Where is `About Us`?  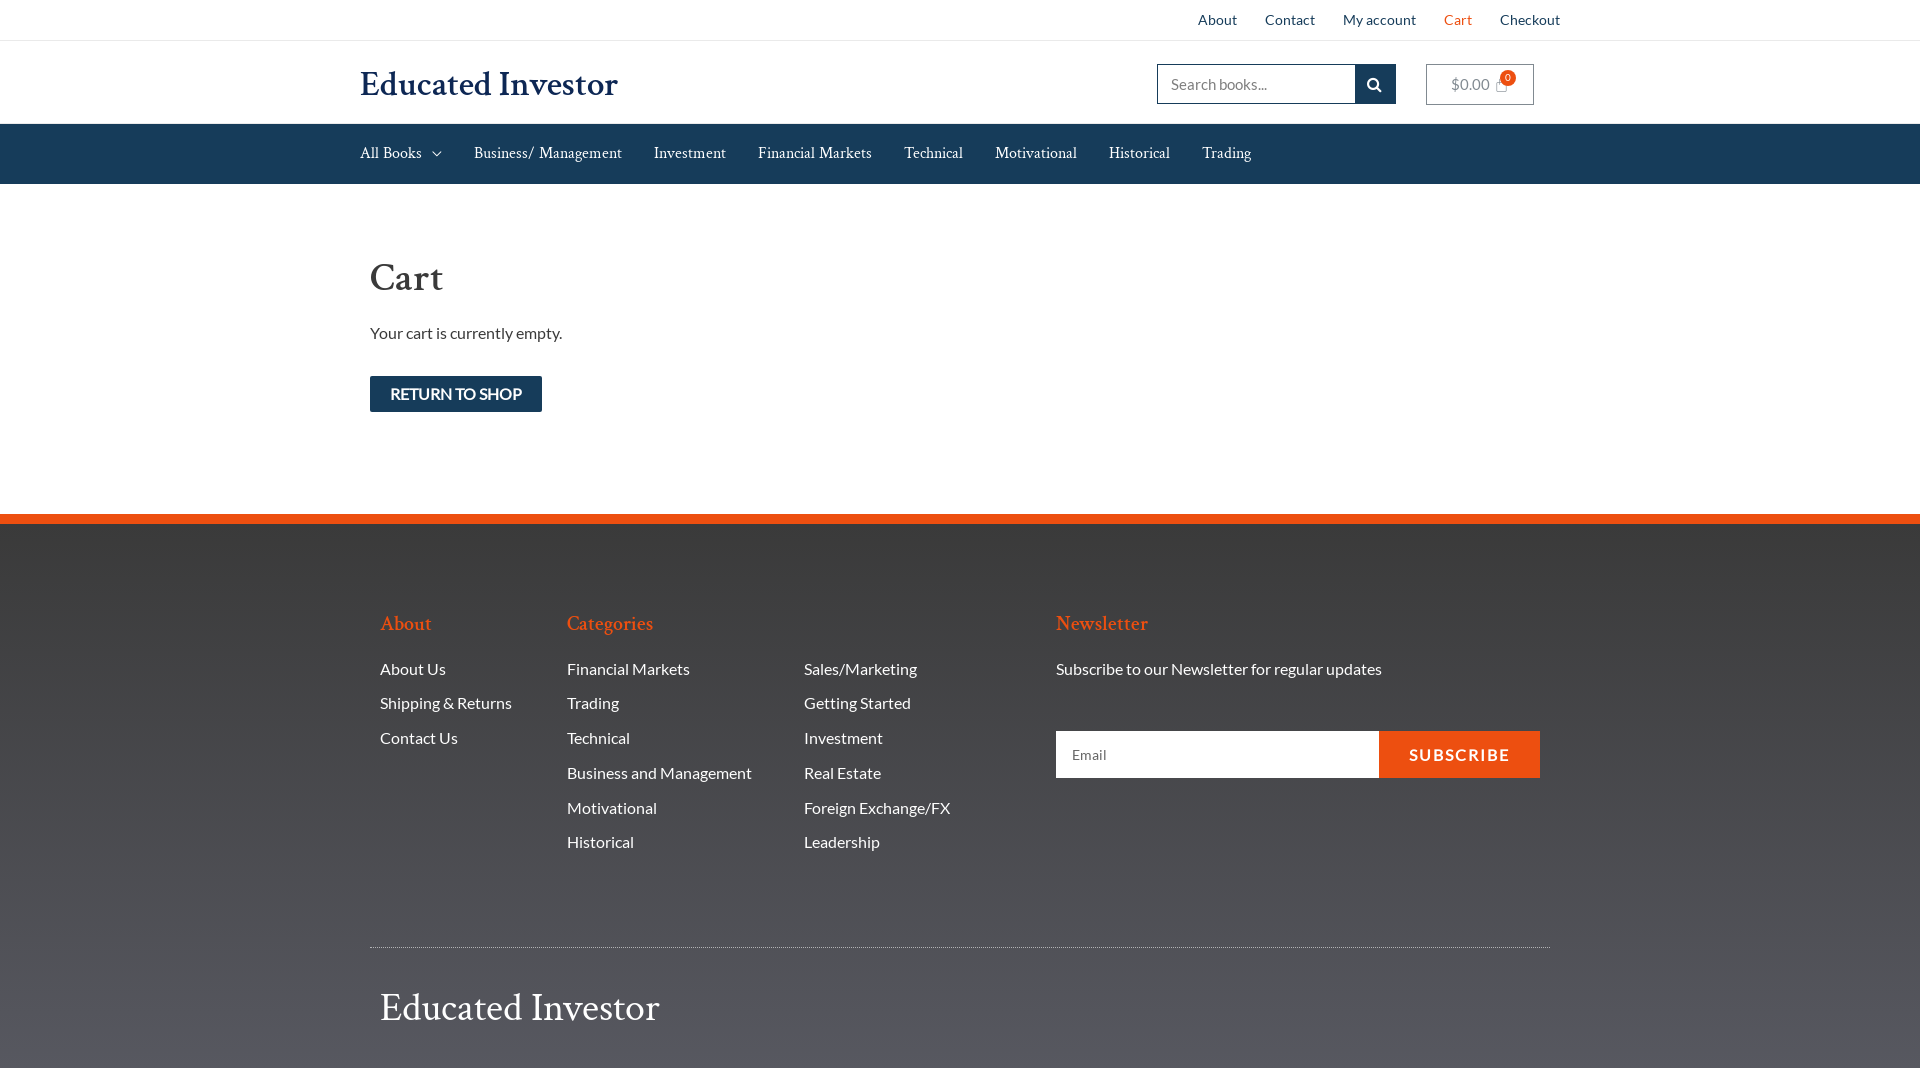
About Us is located at coordinates (464, 669).